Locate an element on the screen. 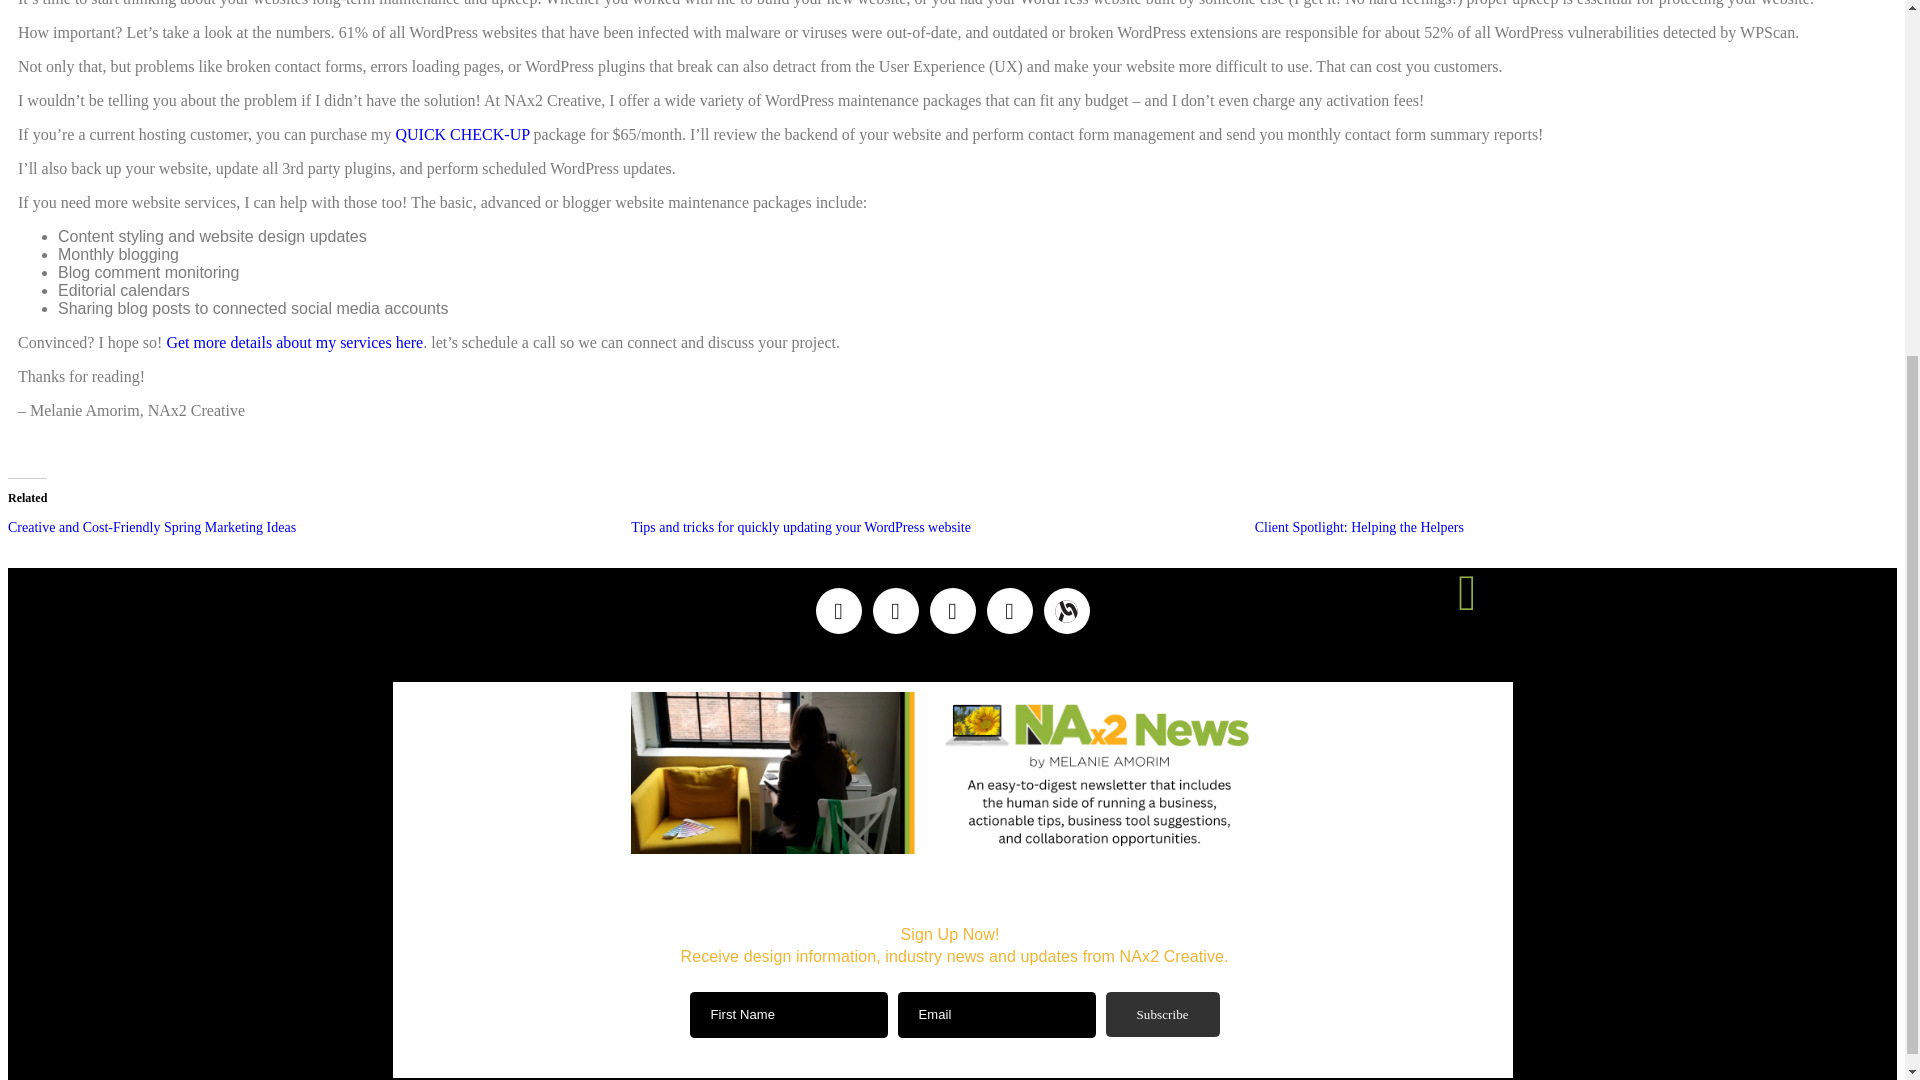  Creative and Cost-Friendly Spring Marketing Ideas is located at coordinates (151, 526).